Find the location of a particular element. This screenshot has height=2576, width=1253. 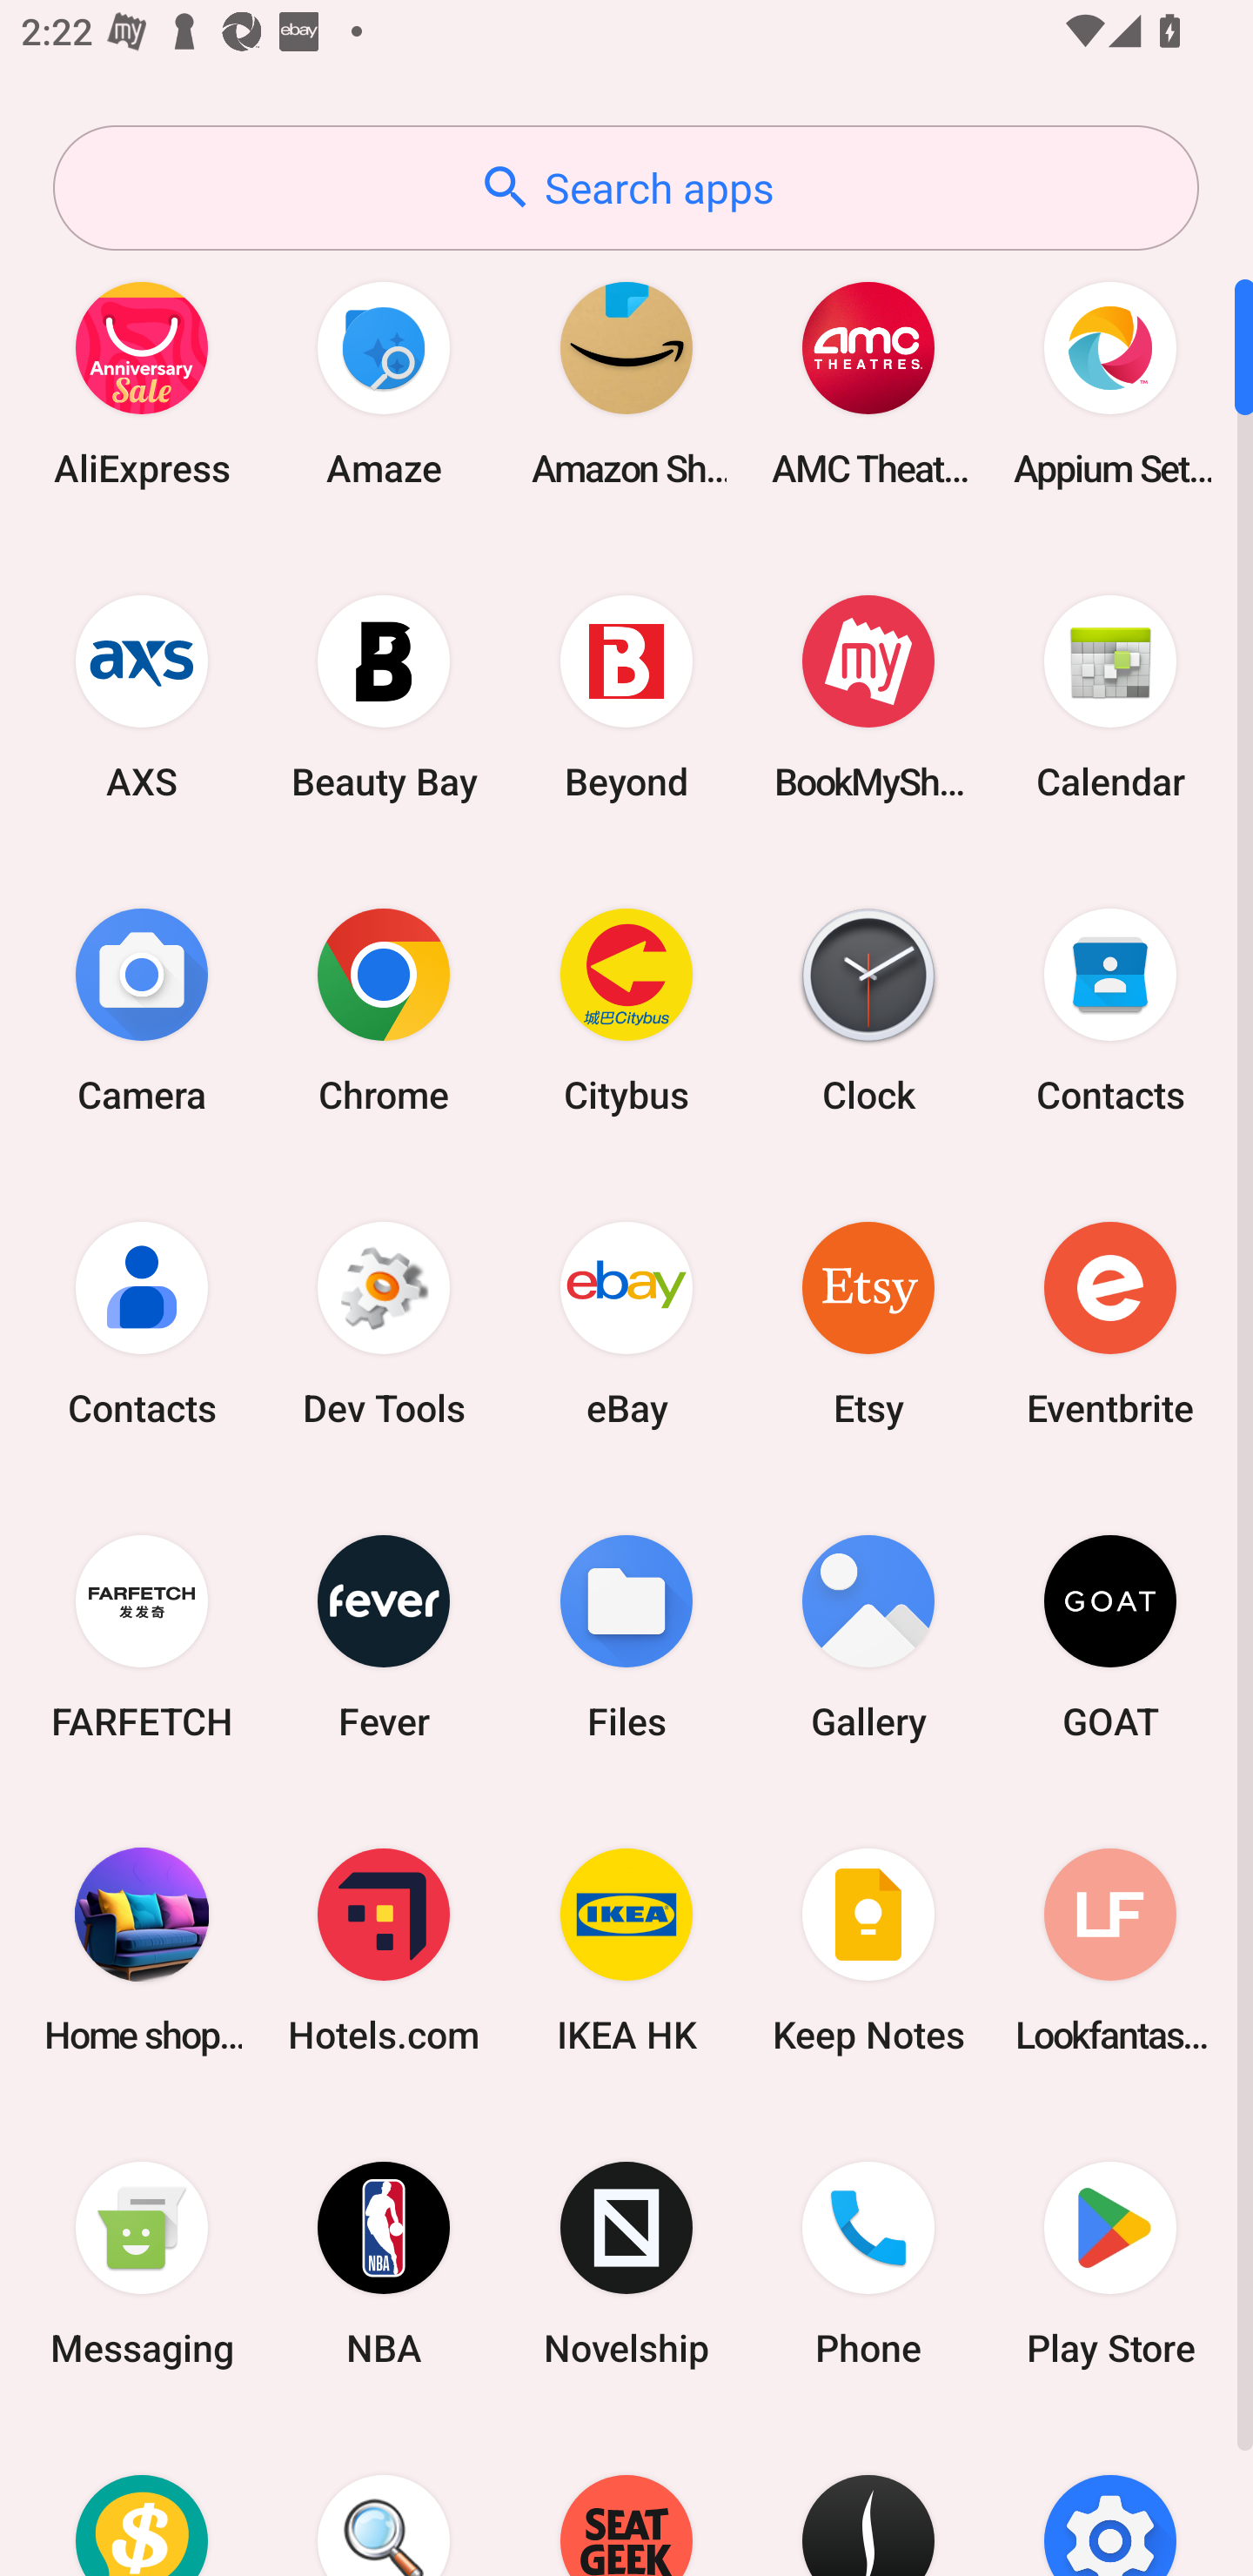

  Search apps is located at coordinates (626, 188).